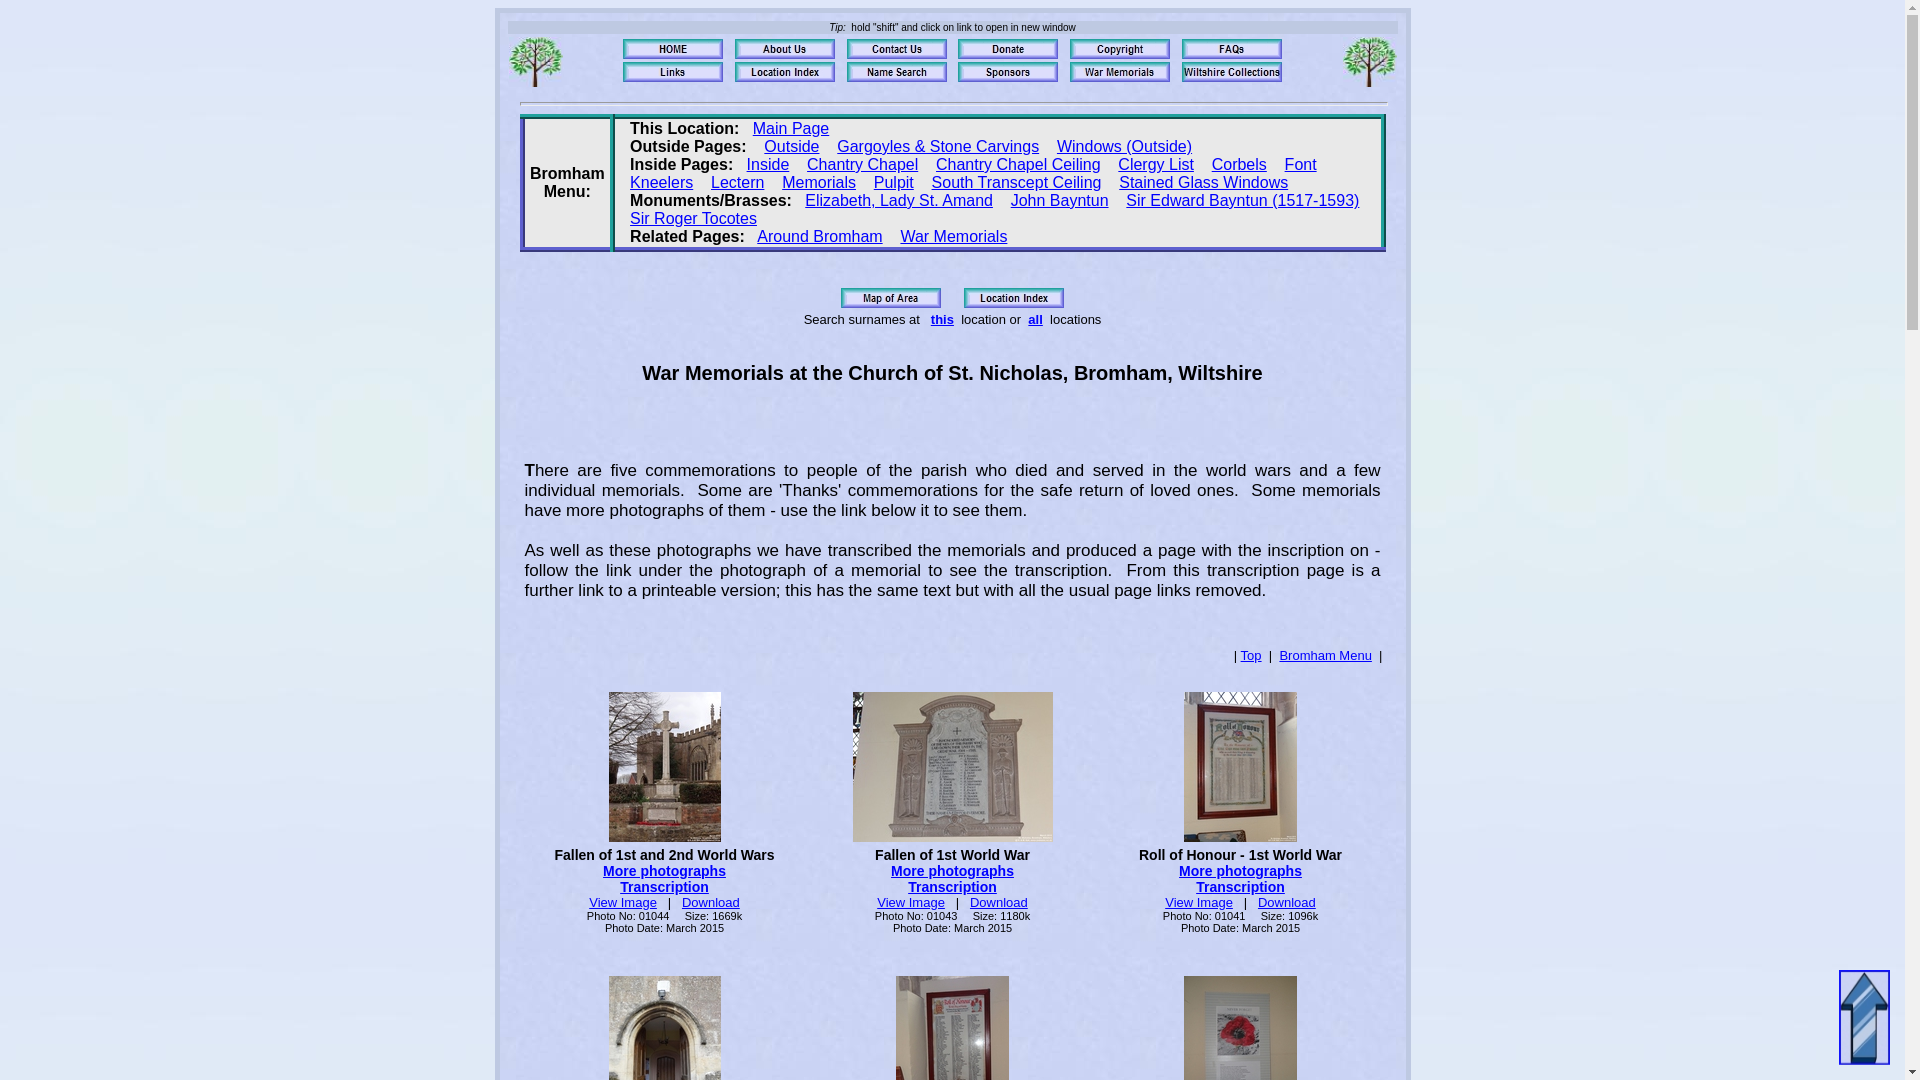 The width and height of the screenshot is (1920, 1080). Describe the element at coordinates (953, 236) in the screenshot. I see `War Memorials` at that location.